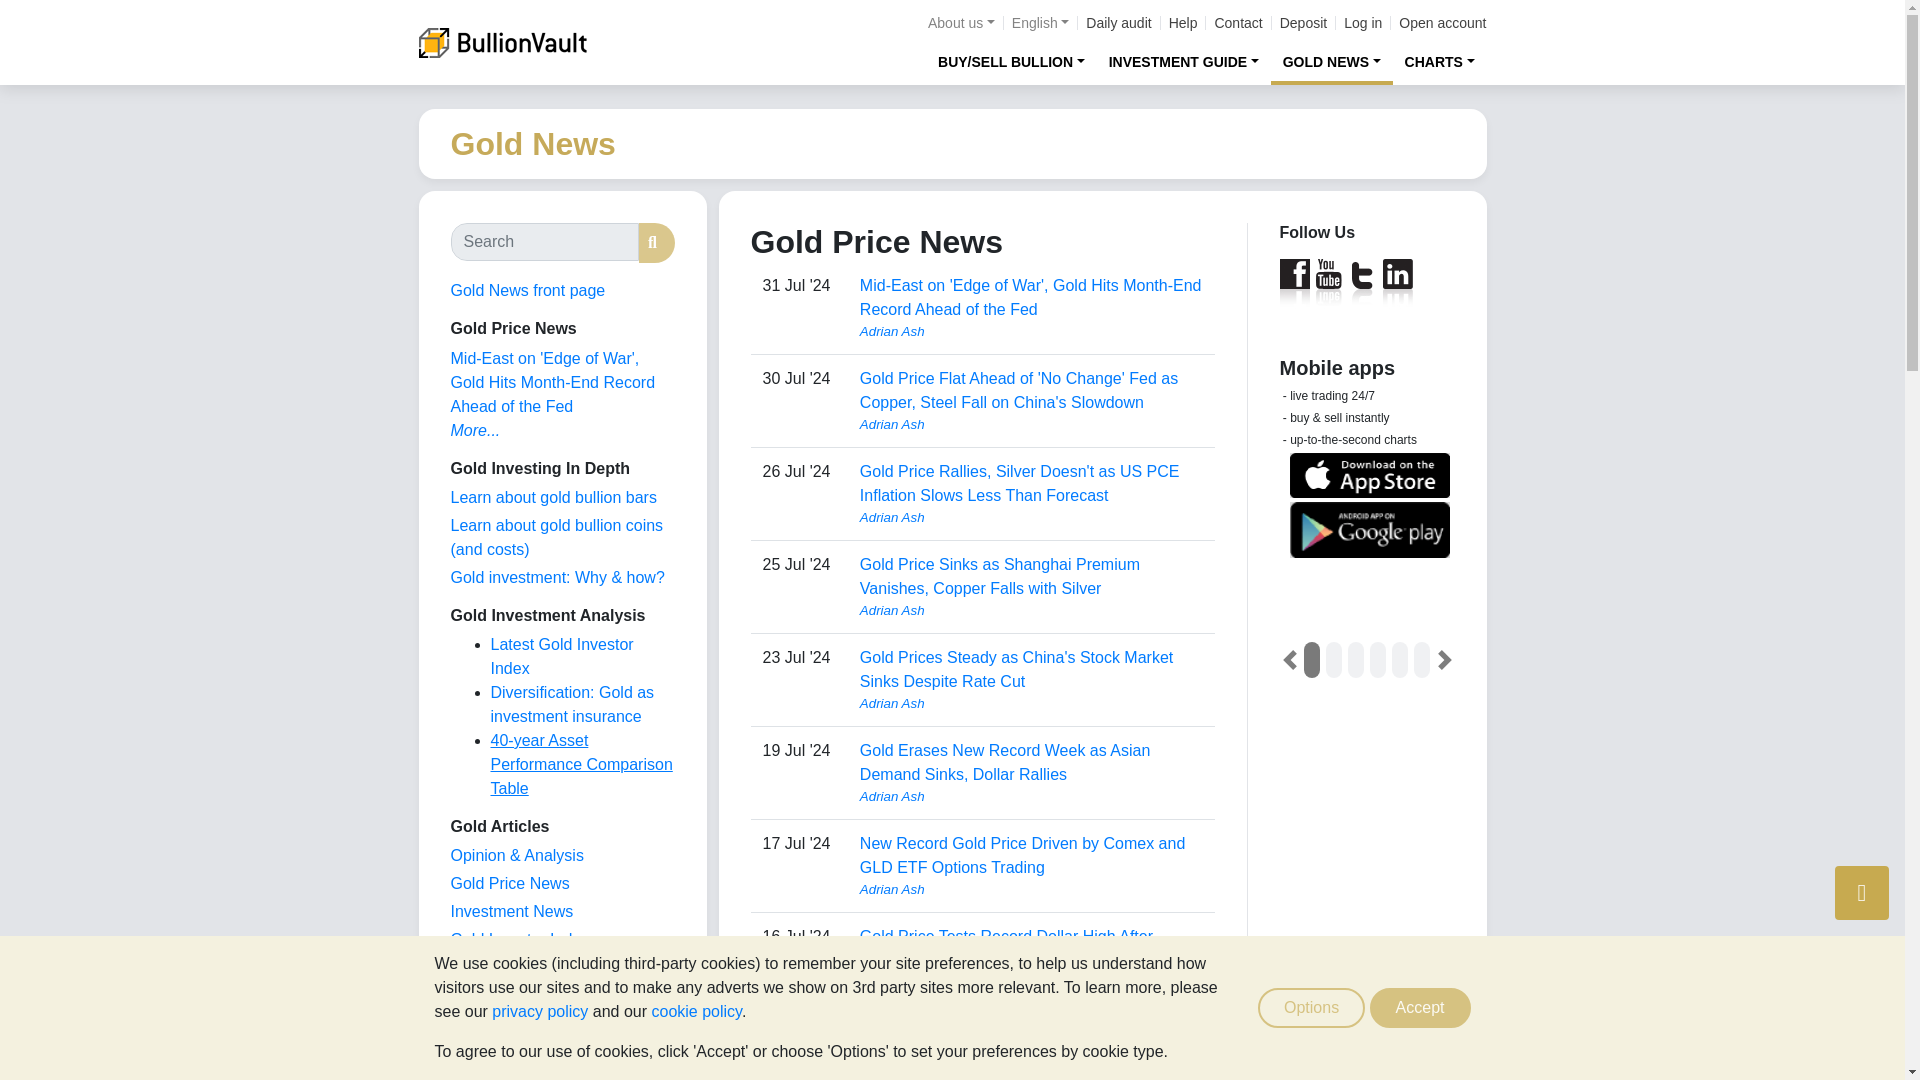 This screenshot has width=1920, height=1080. I want to click on Help, so click(1184, 23).